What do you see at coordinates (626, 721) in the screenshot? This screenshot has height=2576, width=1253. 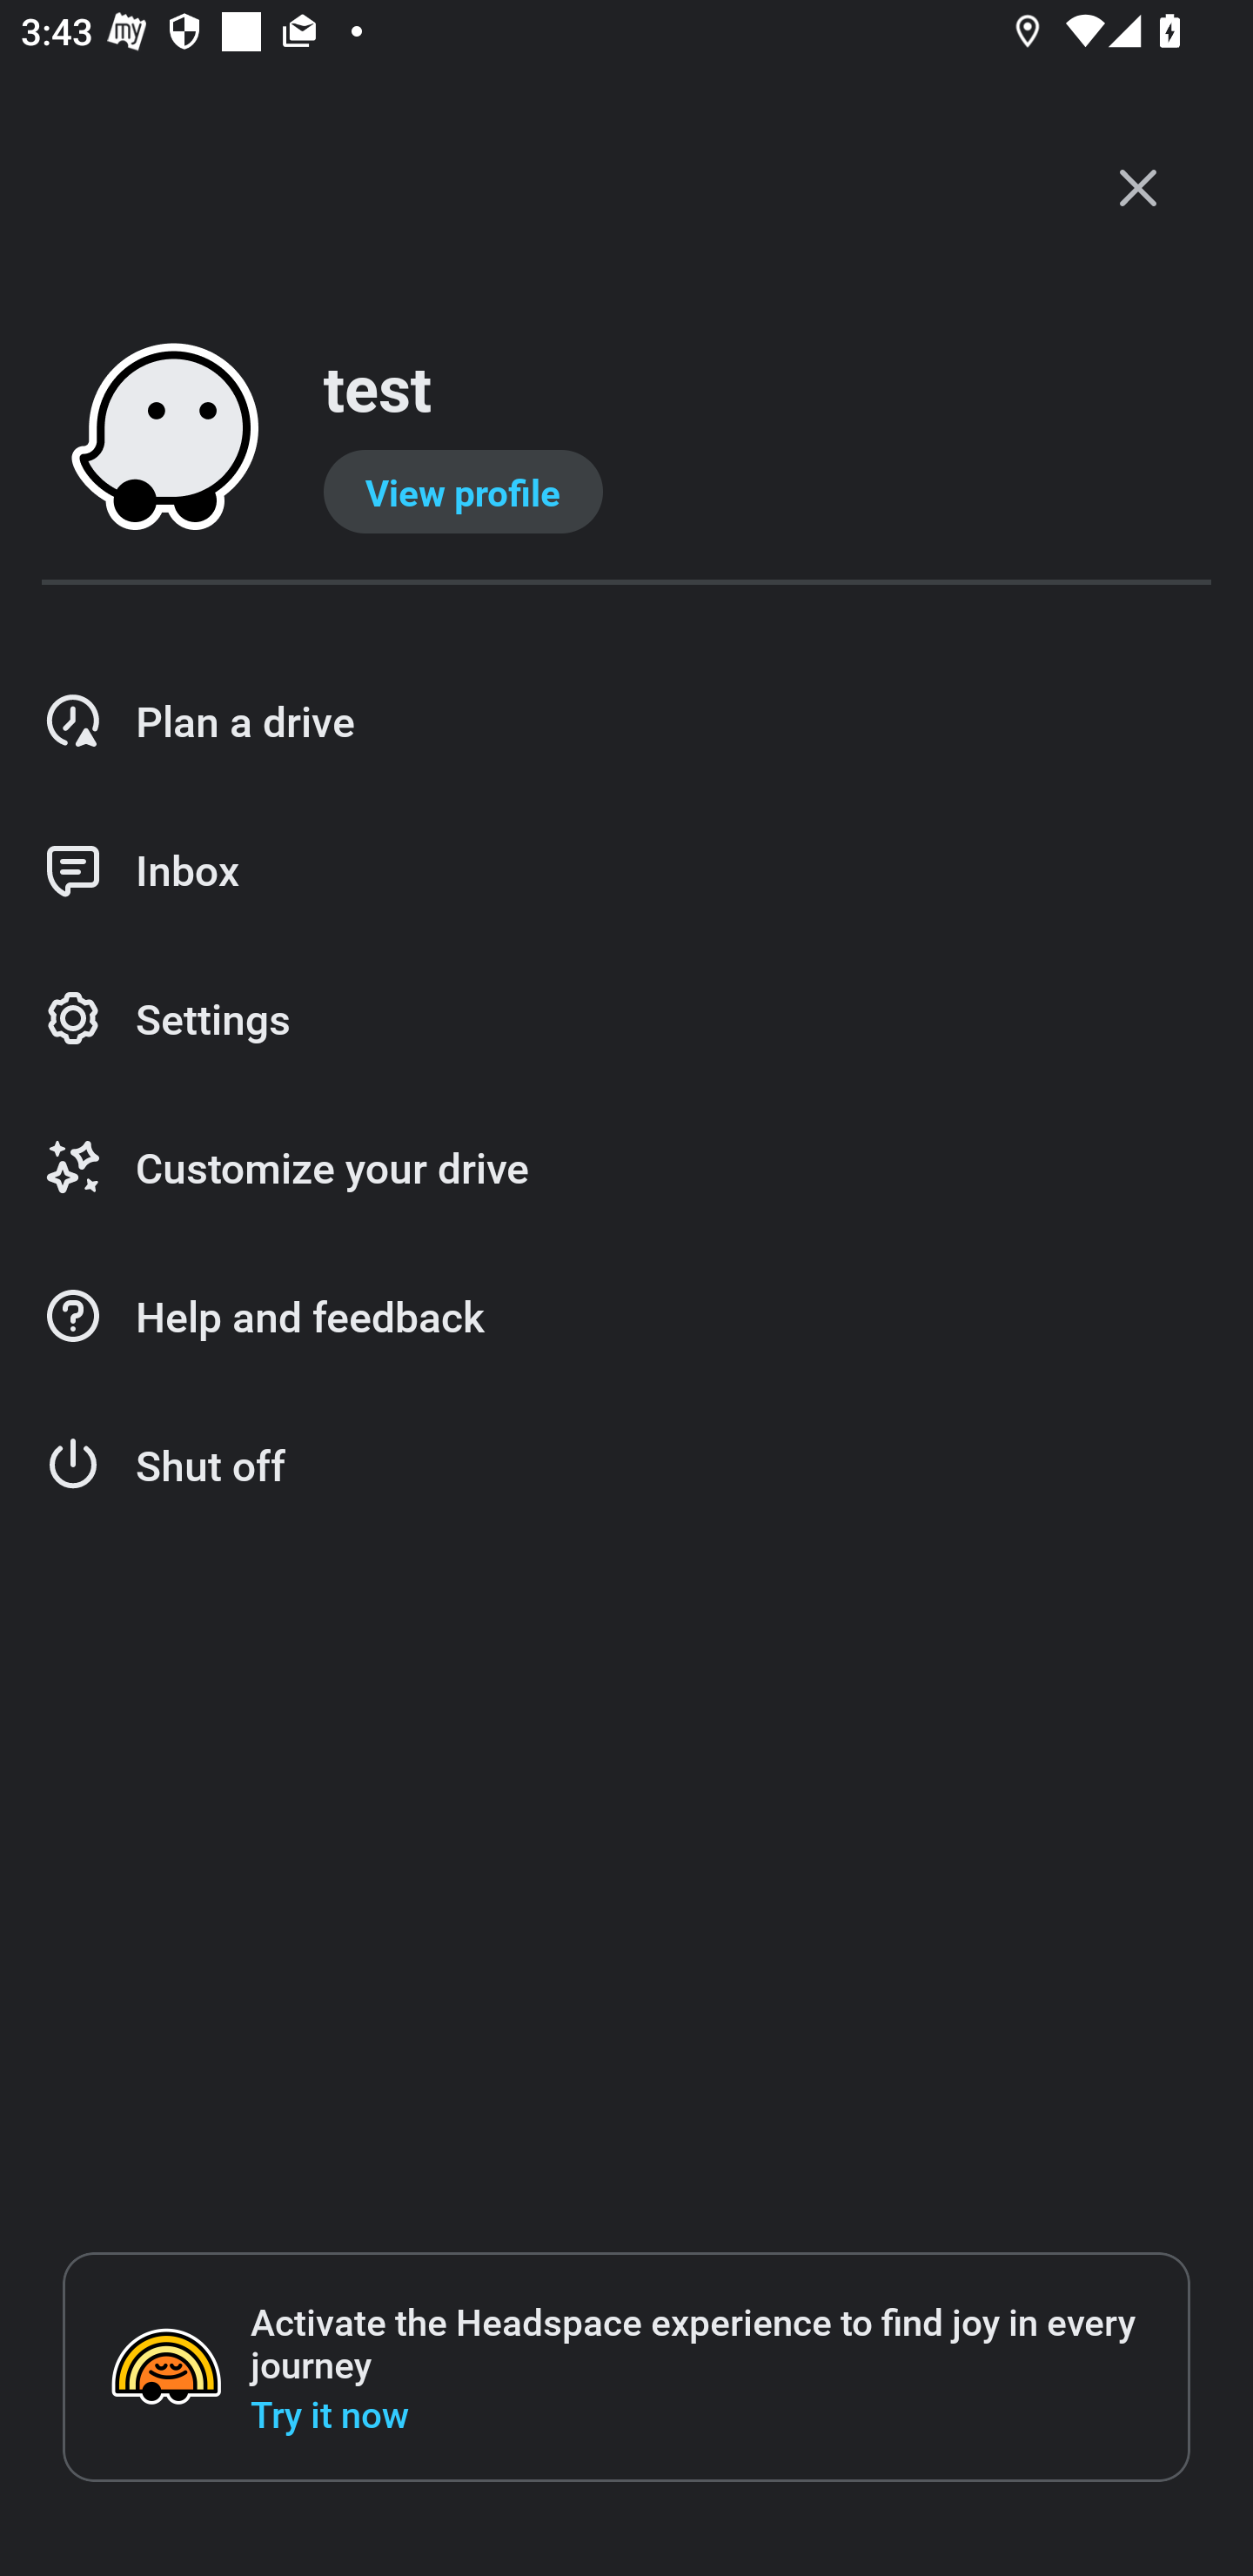 I see `ACTION_CELL_ICON Plan a drive ACTION_CELL_TEXT` at bounding box center [626, 721].